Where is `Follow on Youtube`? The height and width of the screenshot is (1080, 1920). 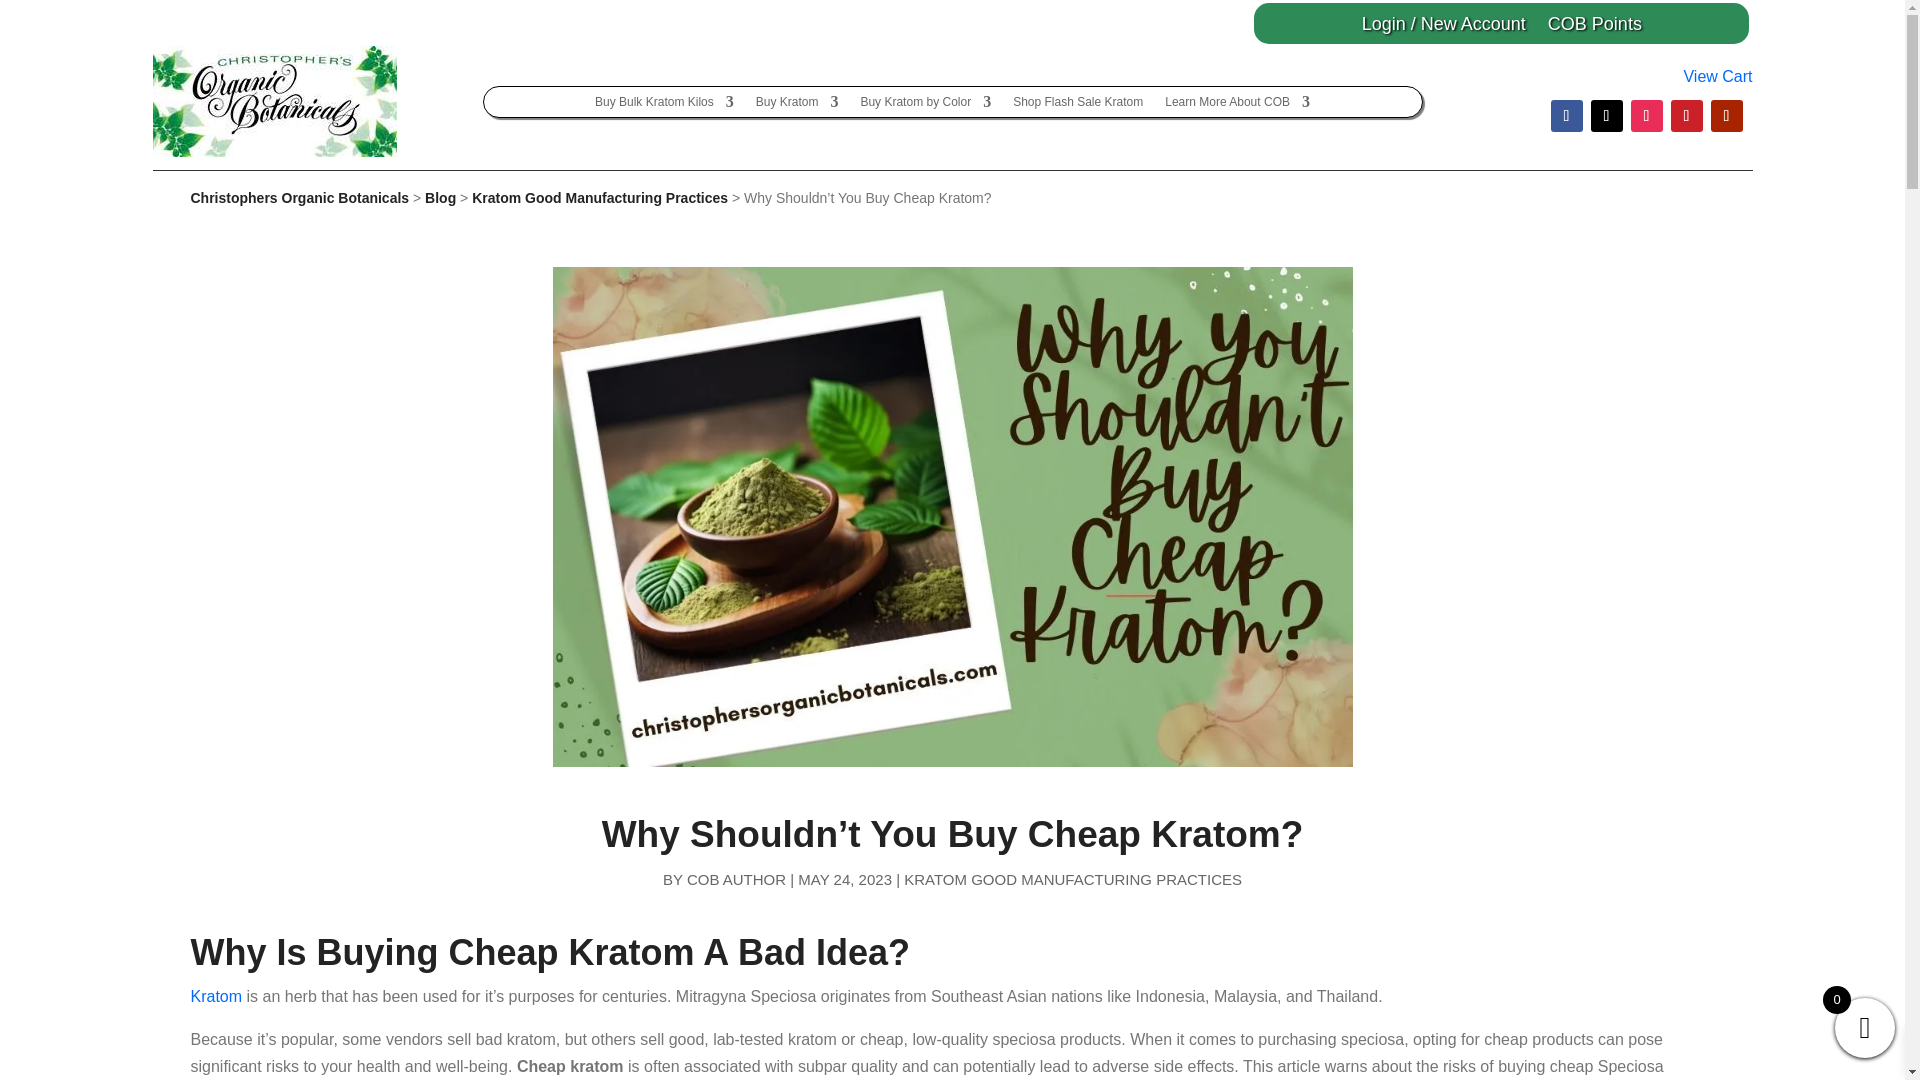 Follow on Youtube is located at coordinates (1726, 116).